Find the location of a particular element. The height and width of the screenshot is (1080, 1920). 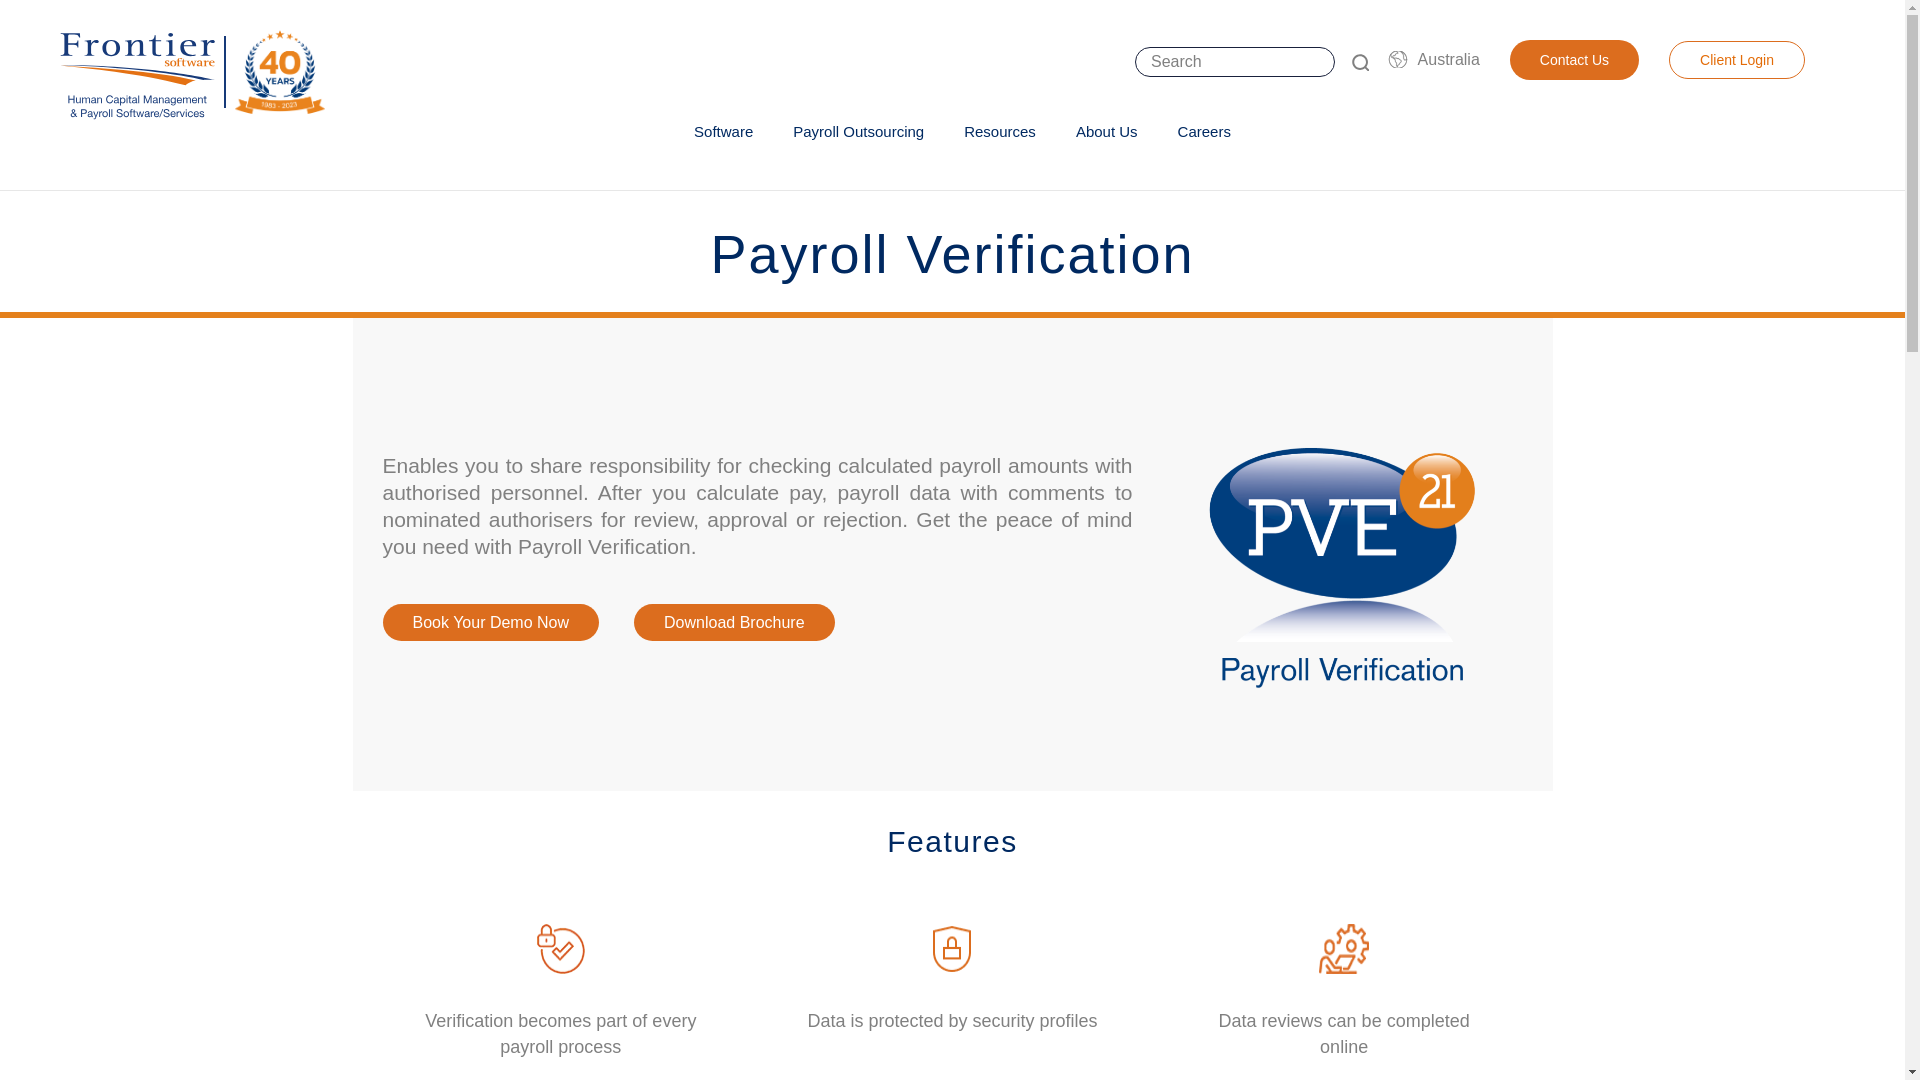

Australia is located at coordinates (1448, 59).